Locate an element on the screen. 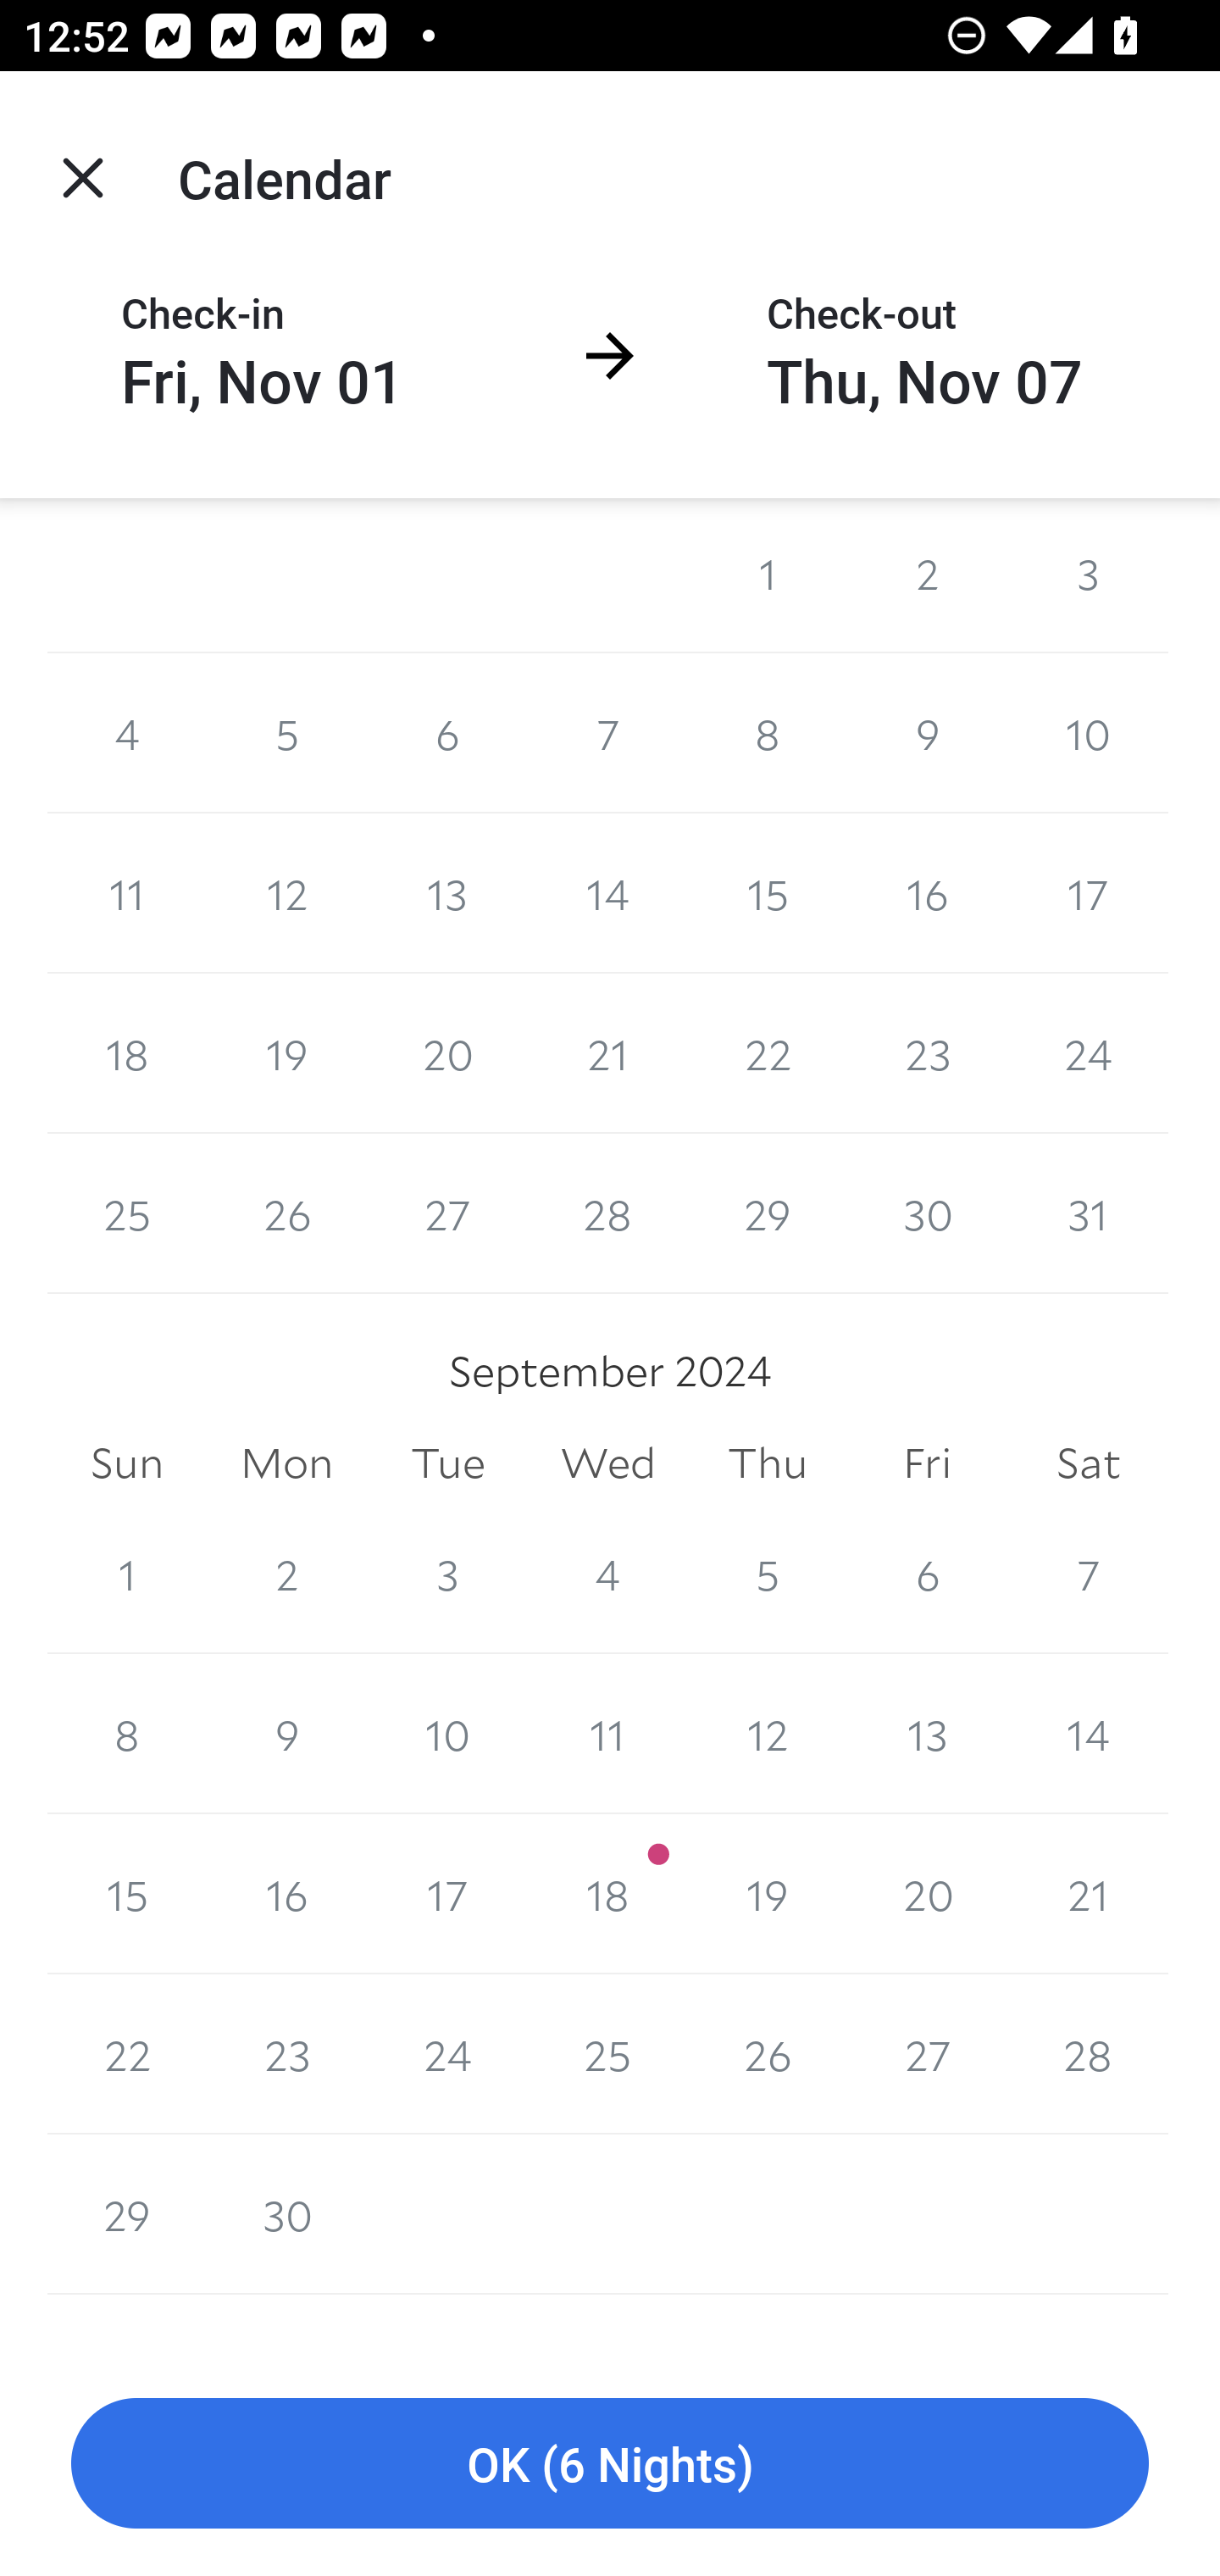 This screenshot has width=1220, height=2576. 3 3 September 2024 is located at coordinates (447, 1574).